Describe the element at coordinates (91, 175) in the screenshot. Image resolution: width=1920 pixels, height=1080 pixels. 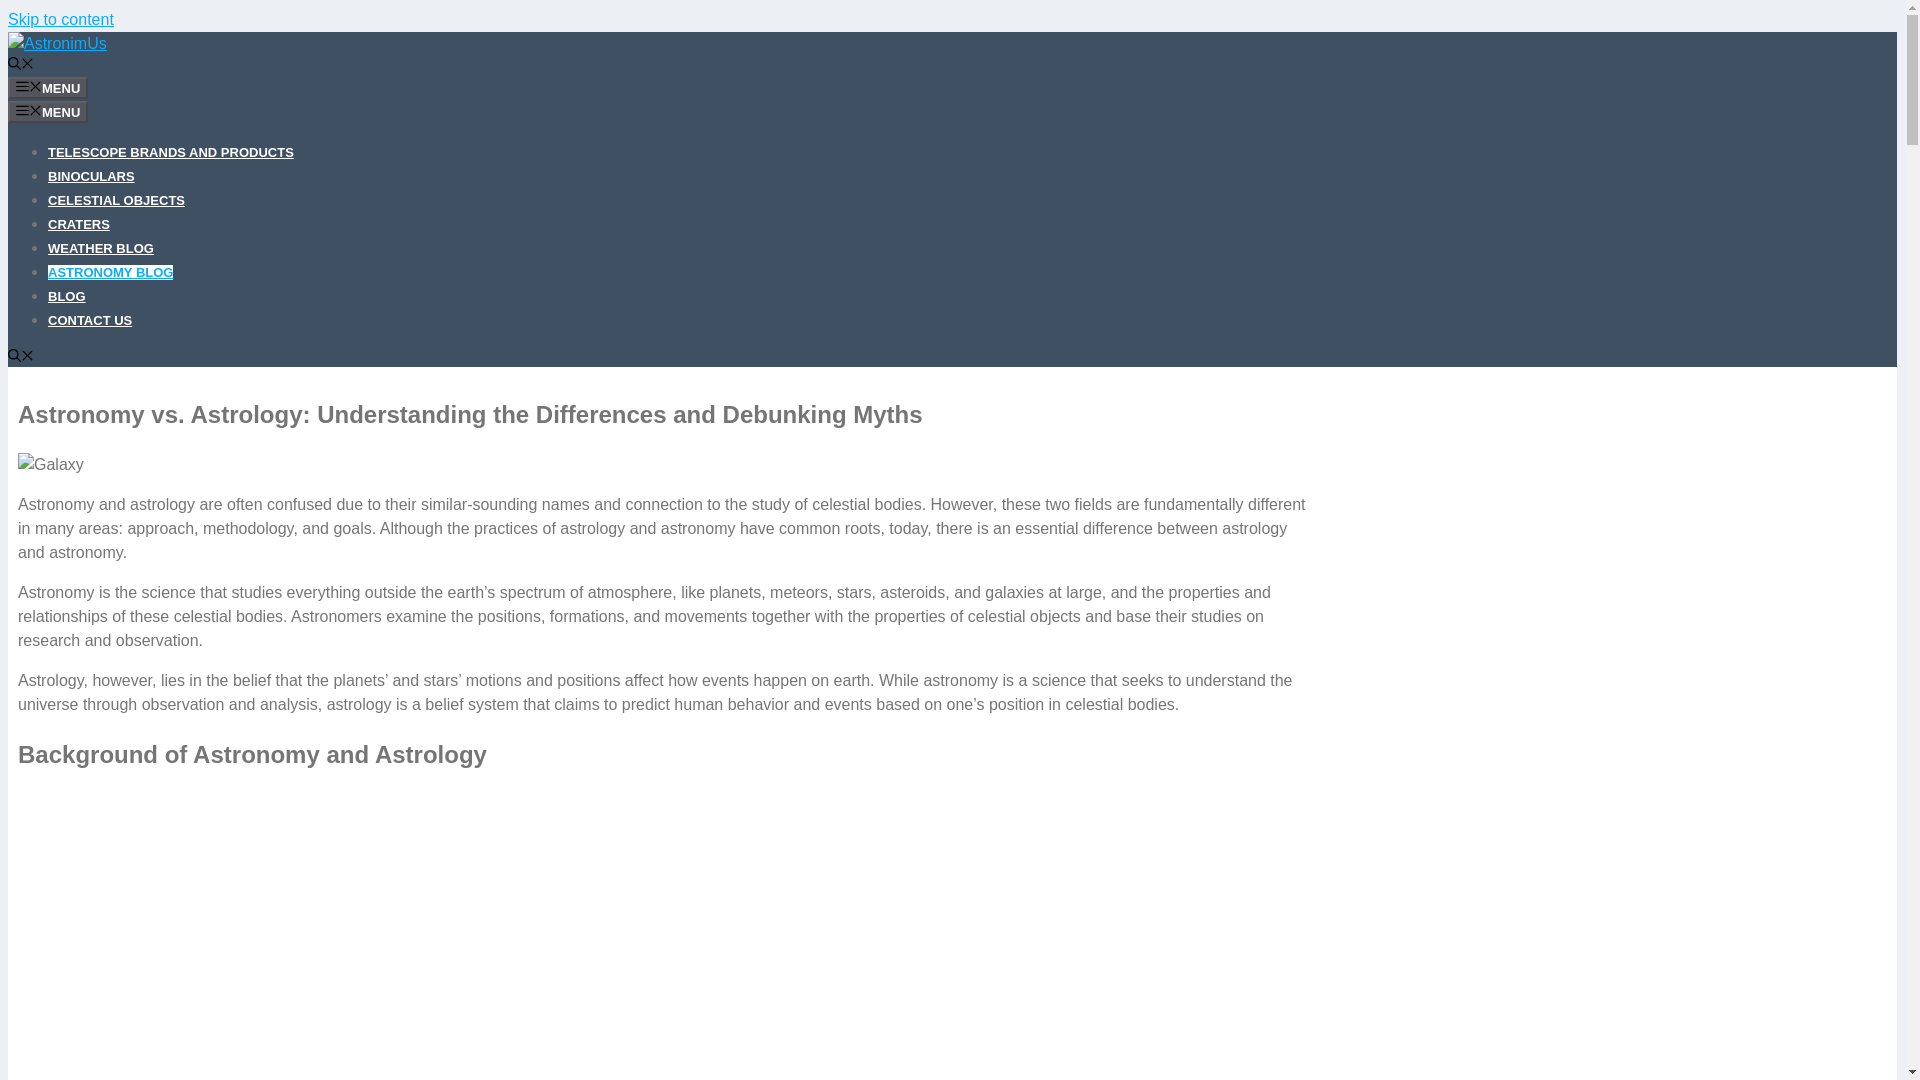
I see `BINOCULARS` at that location.